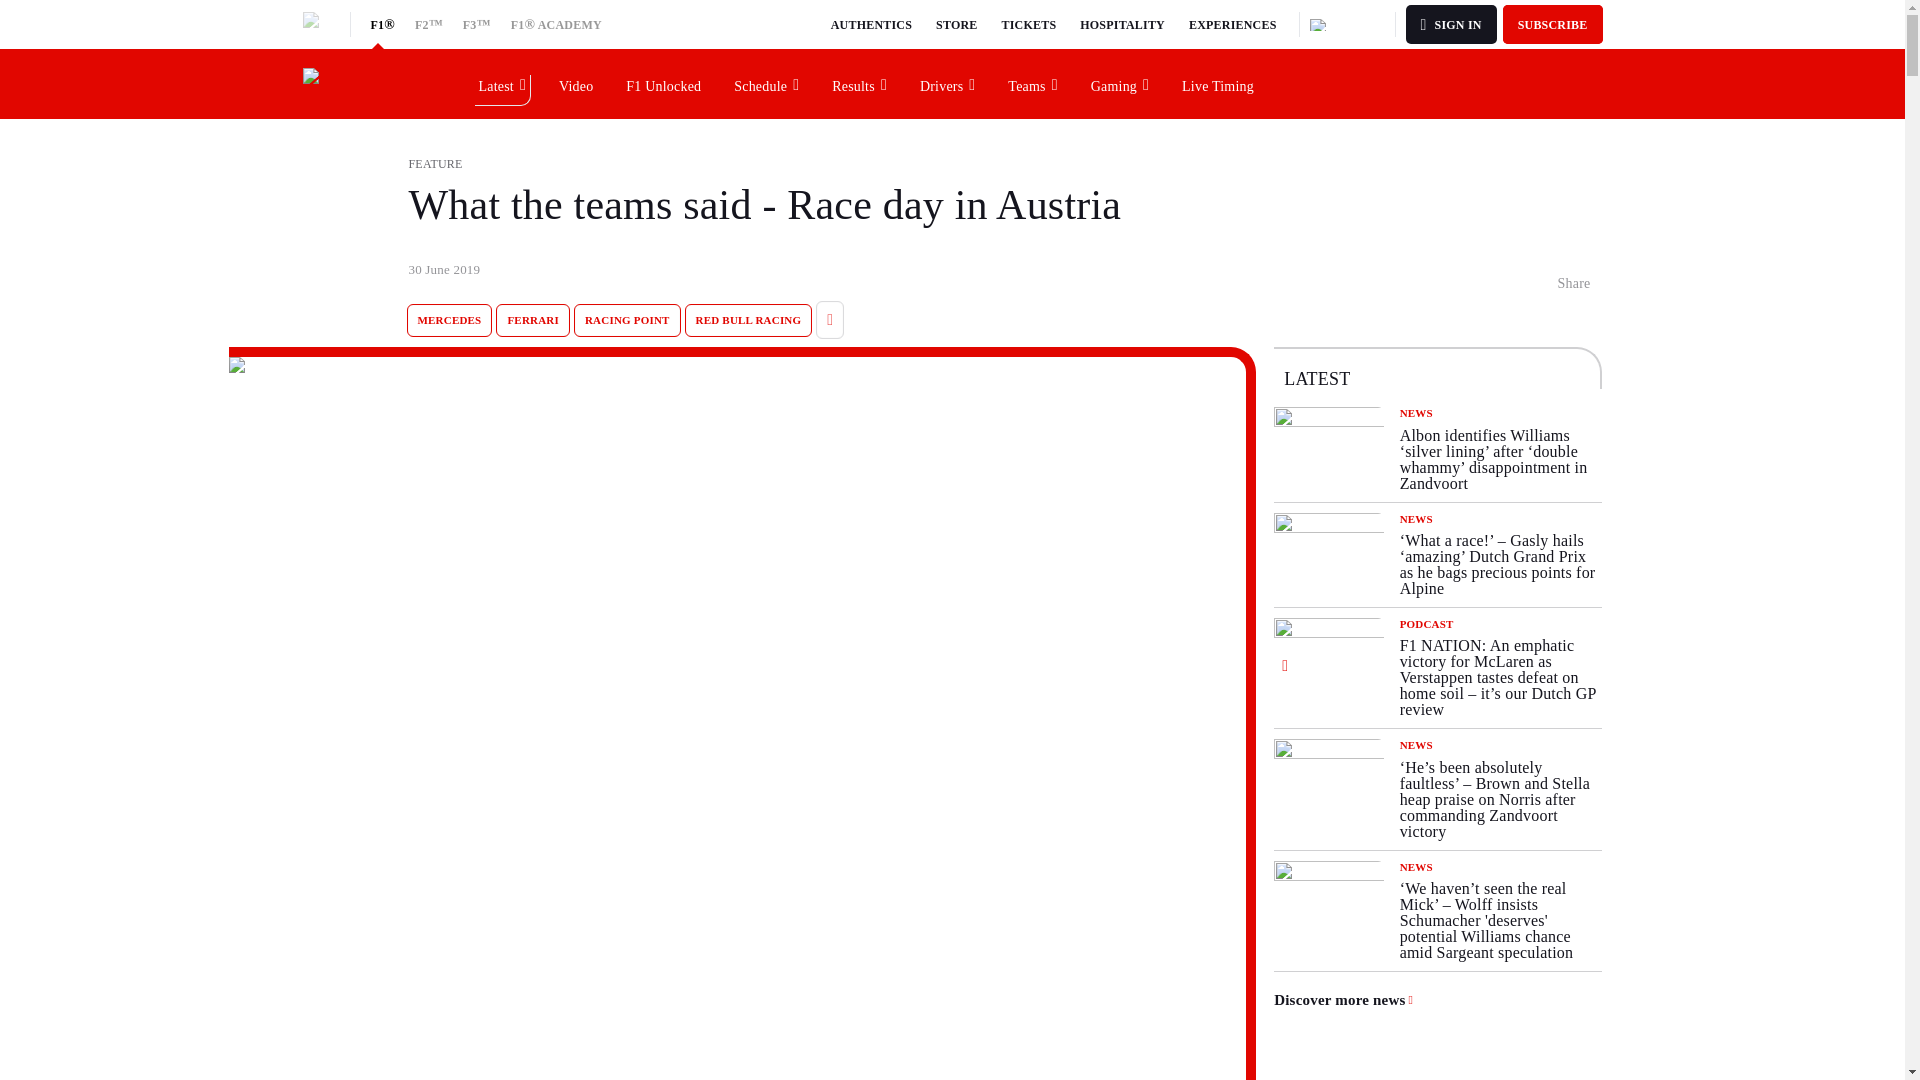 The height and width of the screenshot is (1080, 1920). Describe the element at coordinates (860, 83) in the screenshot. I see `Results` at that location.